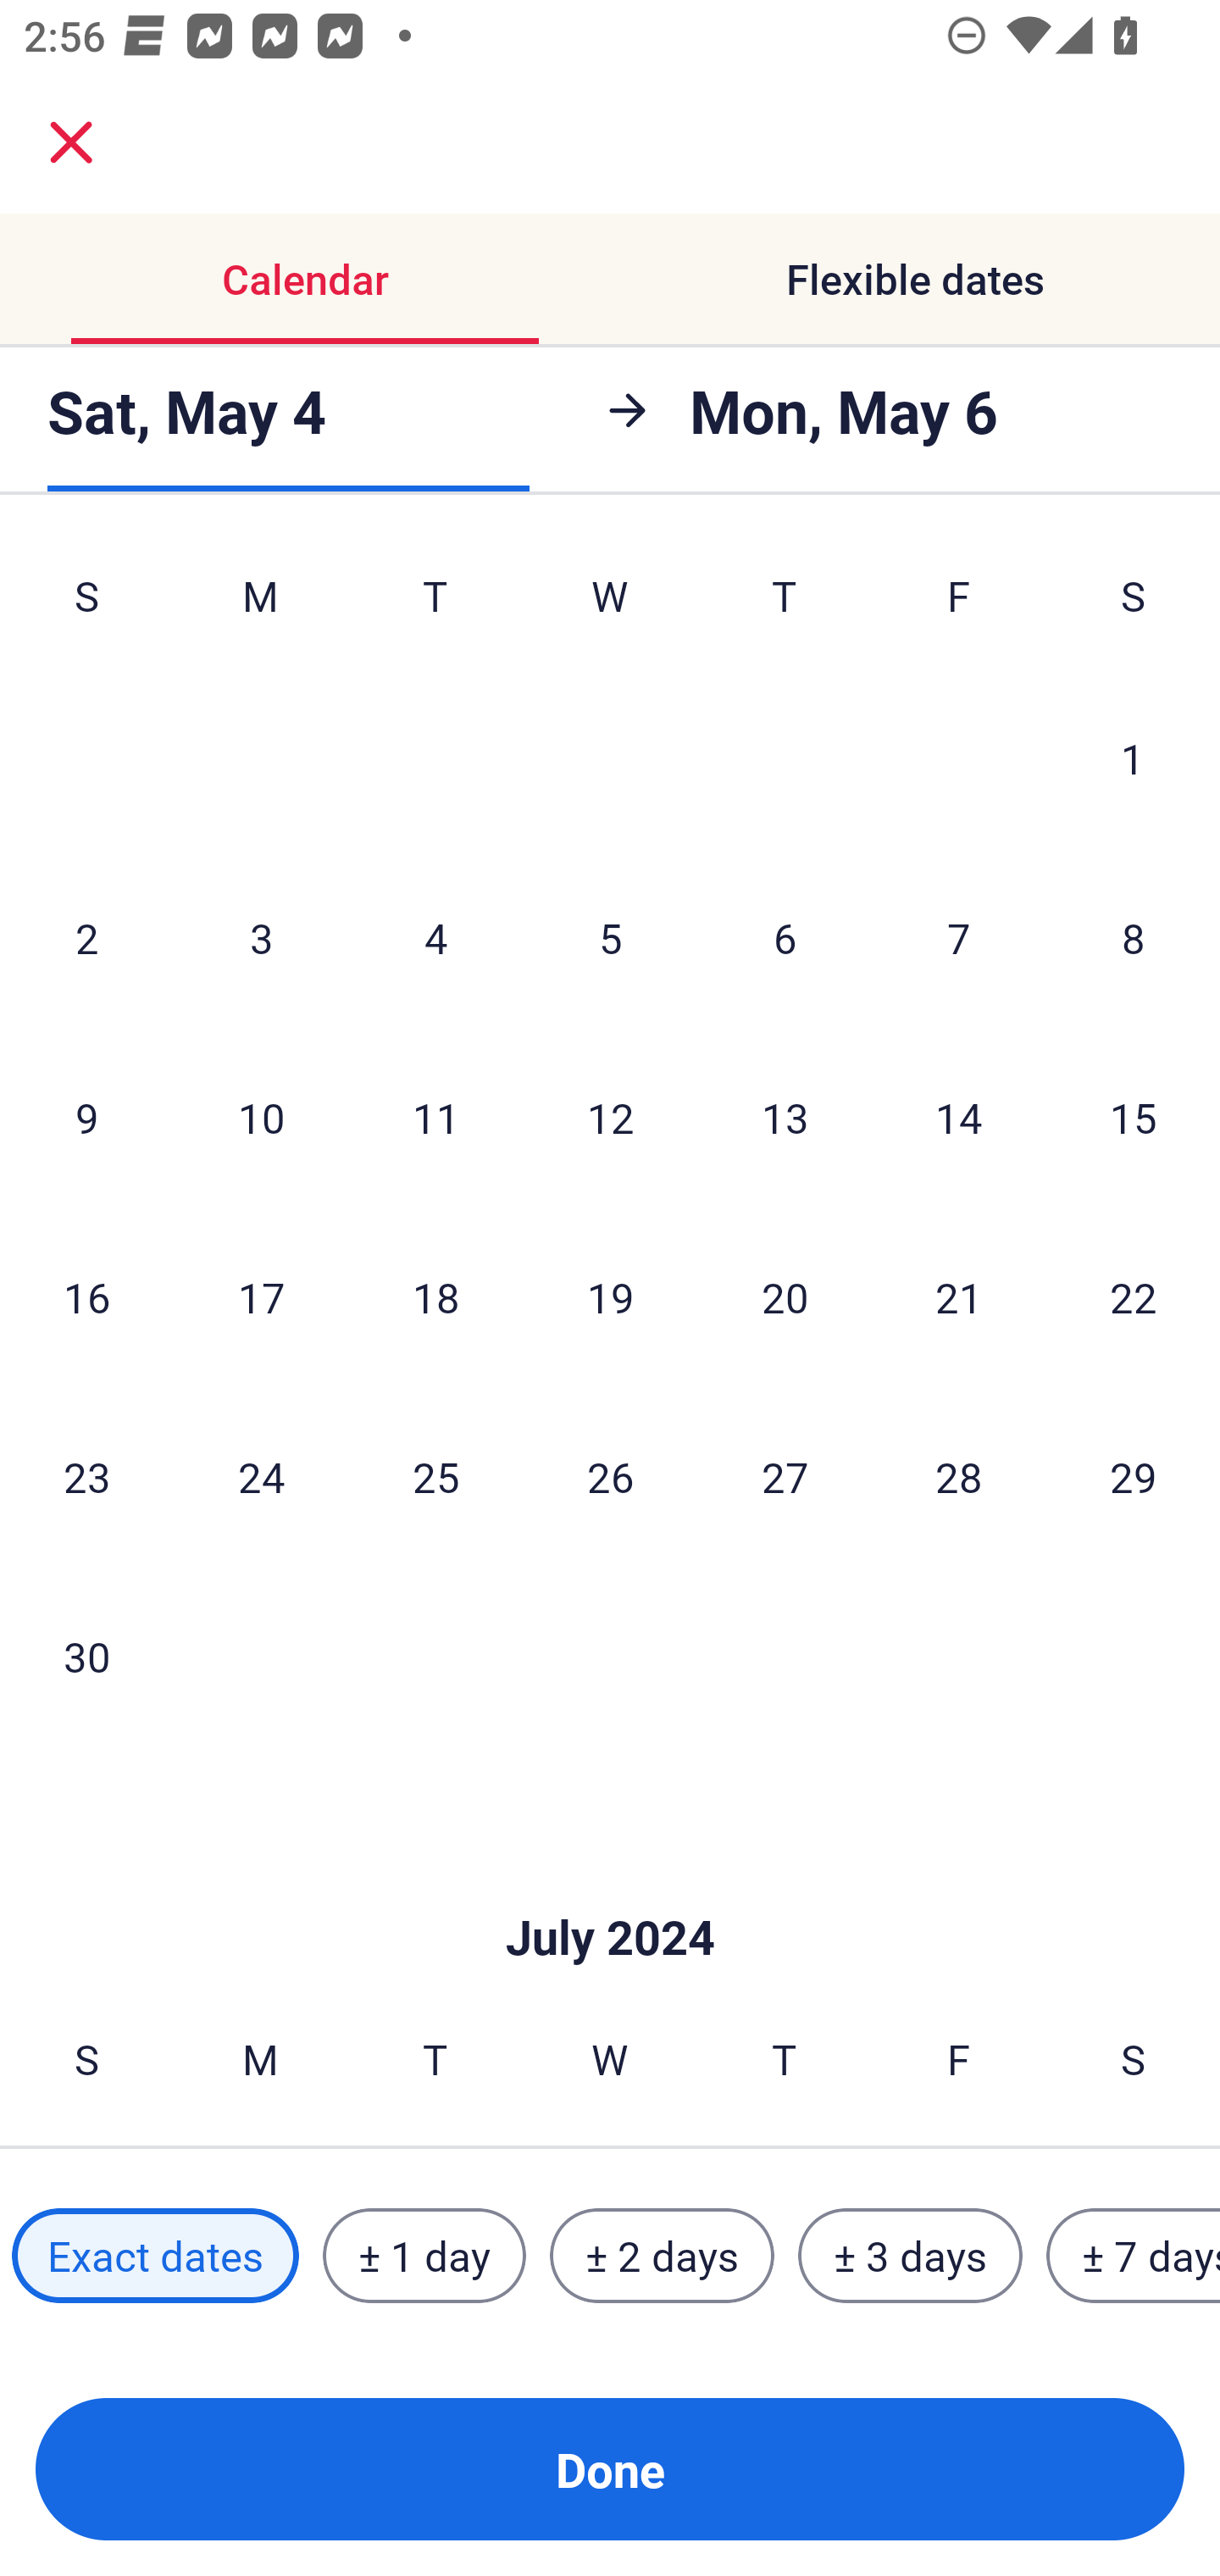 This screenshot has width=1220, height=2576. What do you see at coordinates (261, 1476) in the screenshot?
I see `24 Monday, June 24, 2024` at bounding box center [261, 1476].